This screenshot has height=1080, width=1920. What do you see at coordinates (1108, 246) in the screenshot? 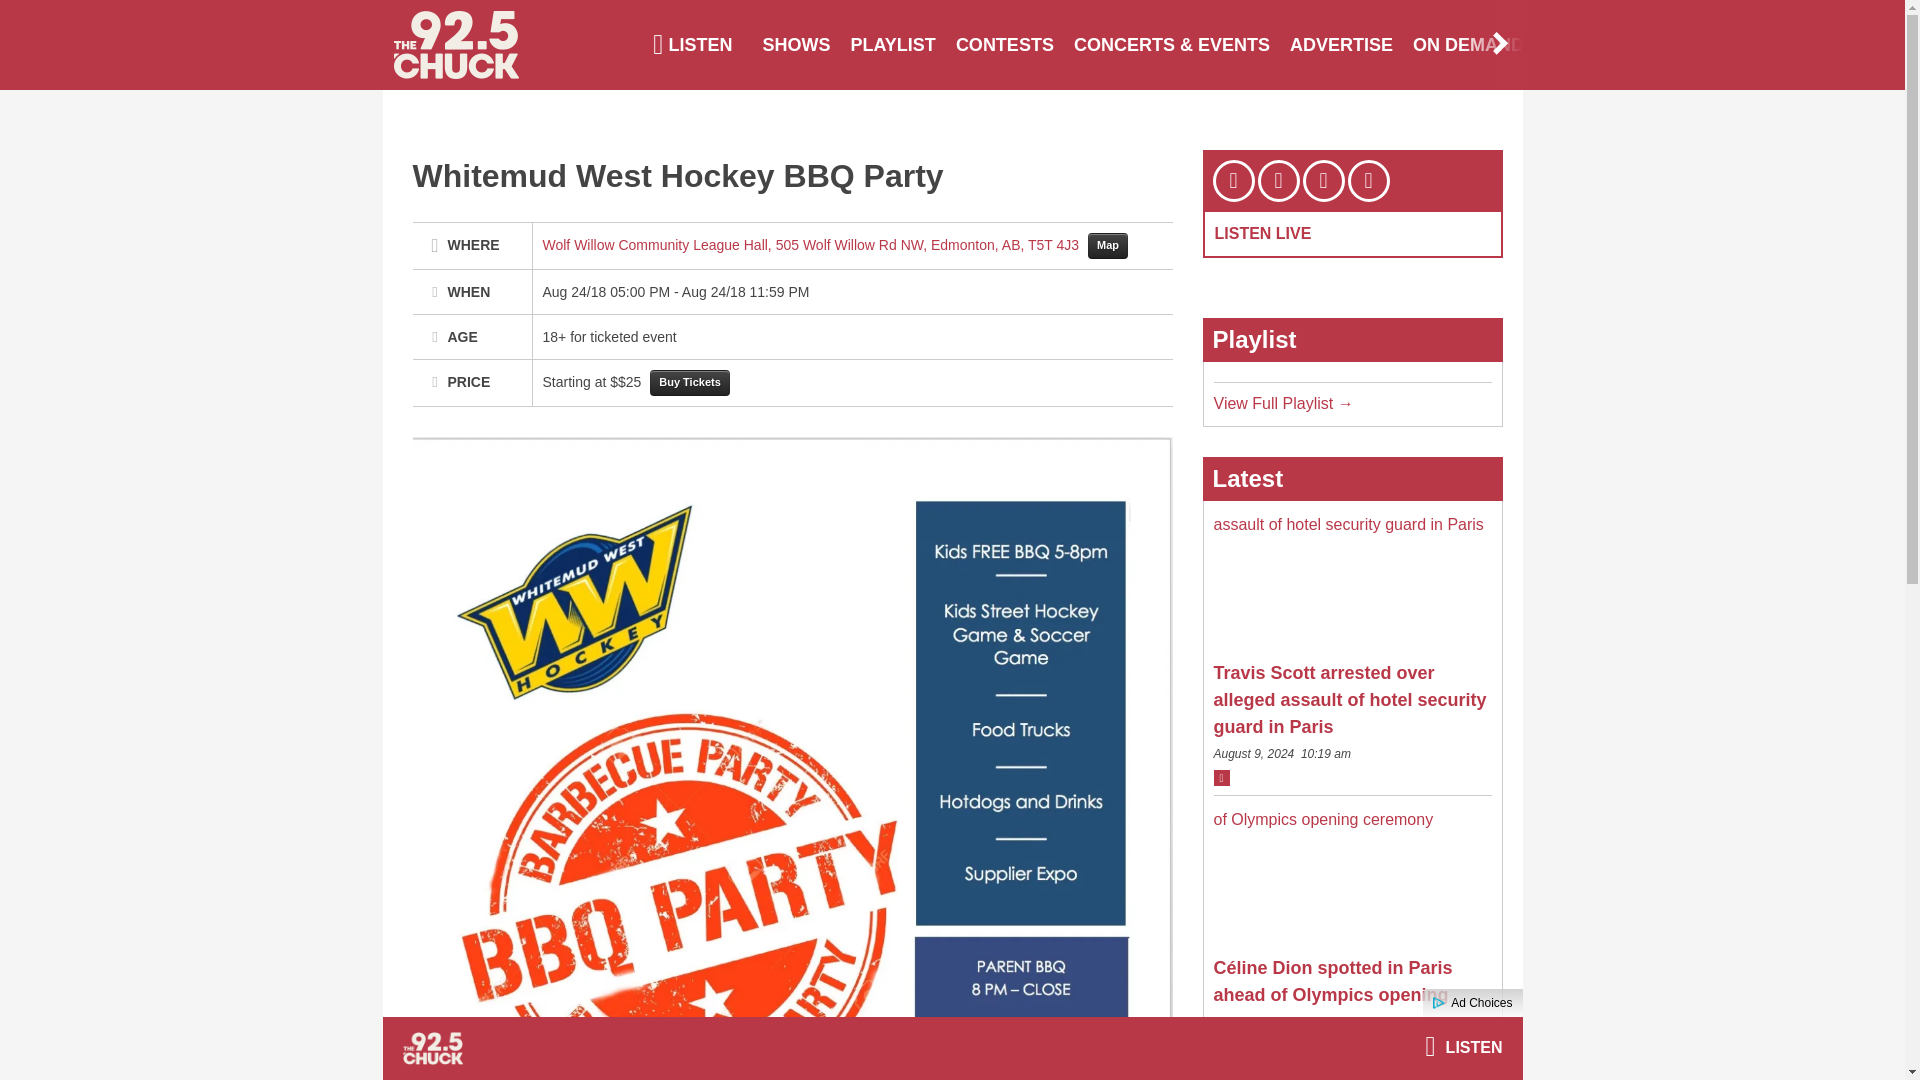
I see `Map` at bounding box center [1108, 246].